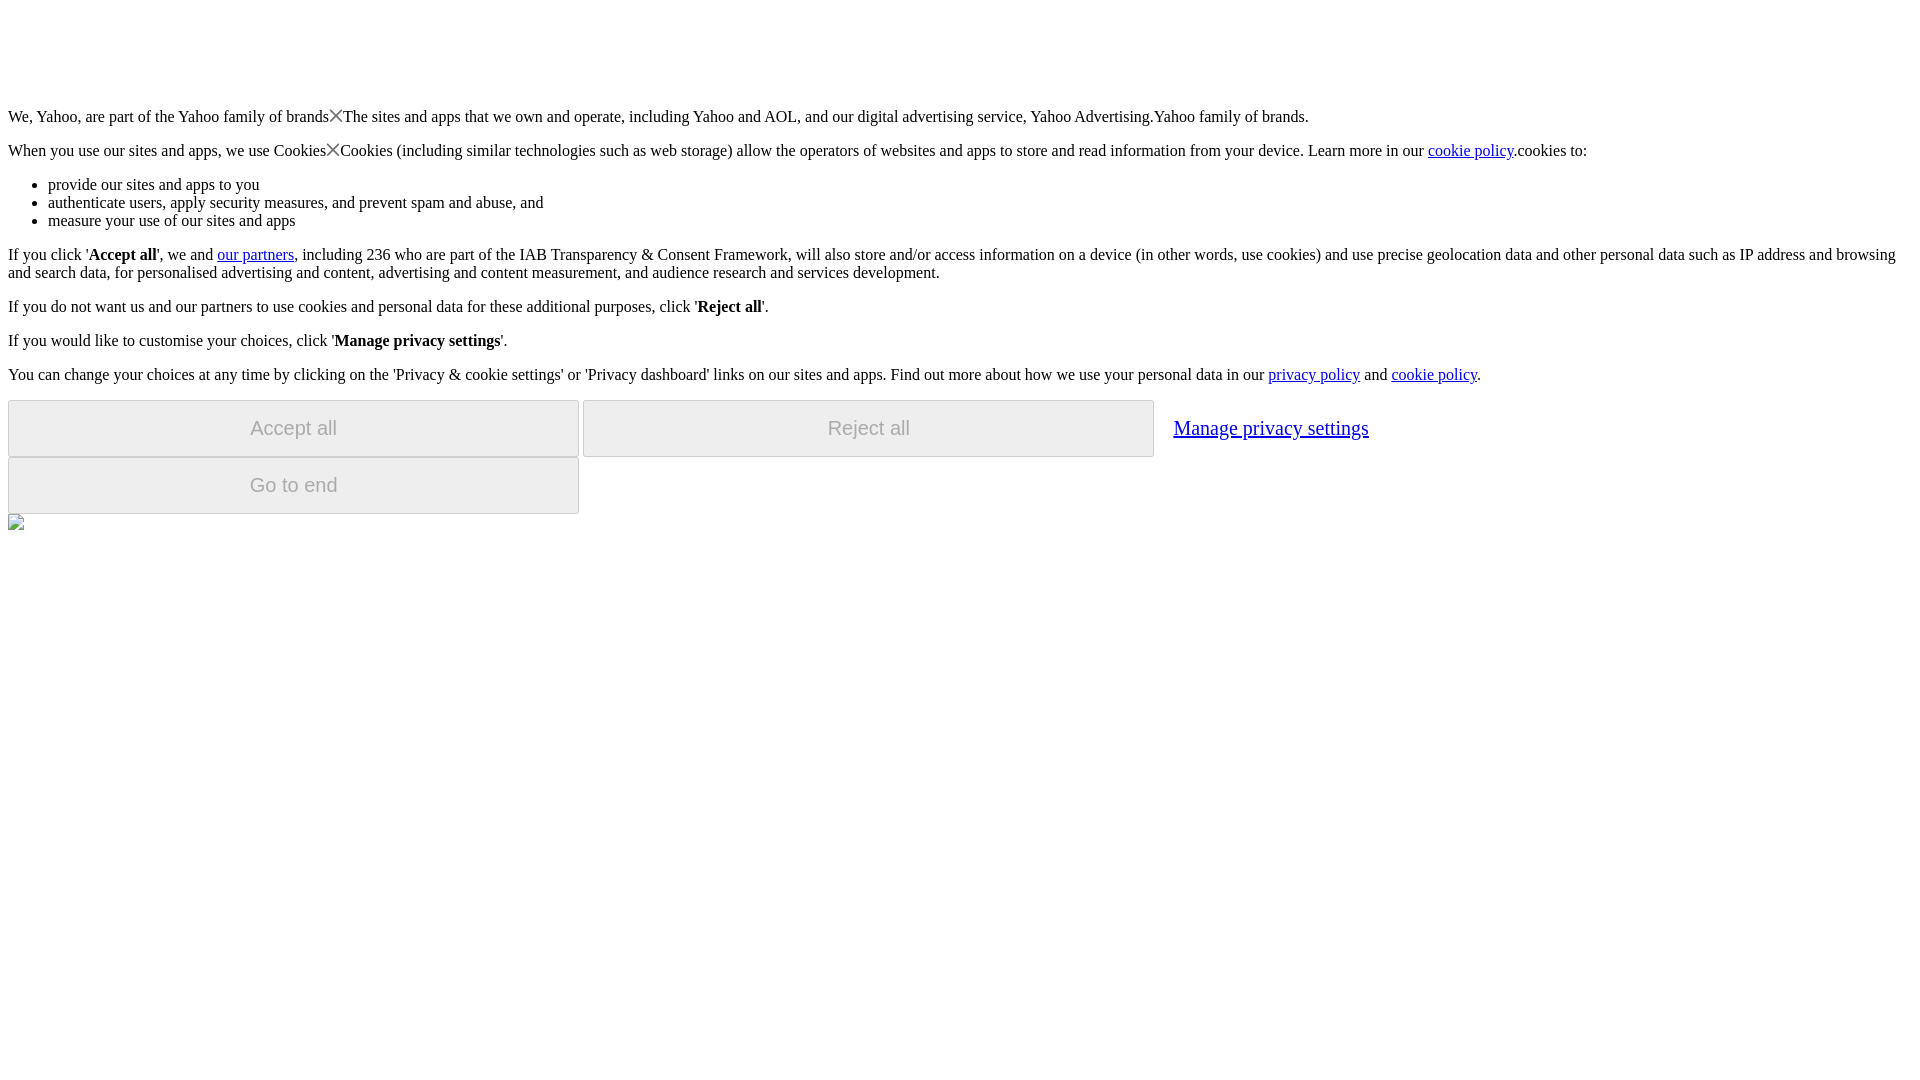 The height and width of the screenshot is (1080, 1920). What do you see at coordinates (868, 428) in the screenshot?
I see `Reject all` at bounding box center [868, 428].